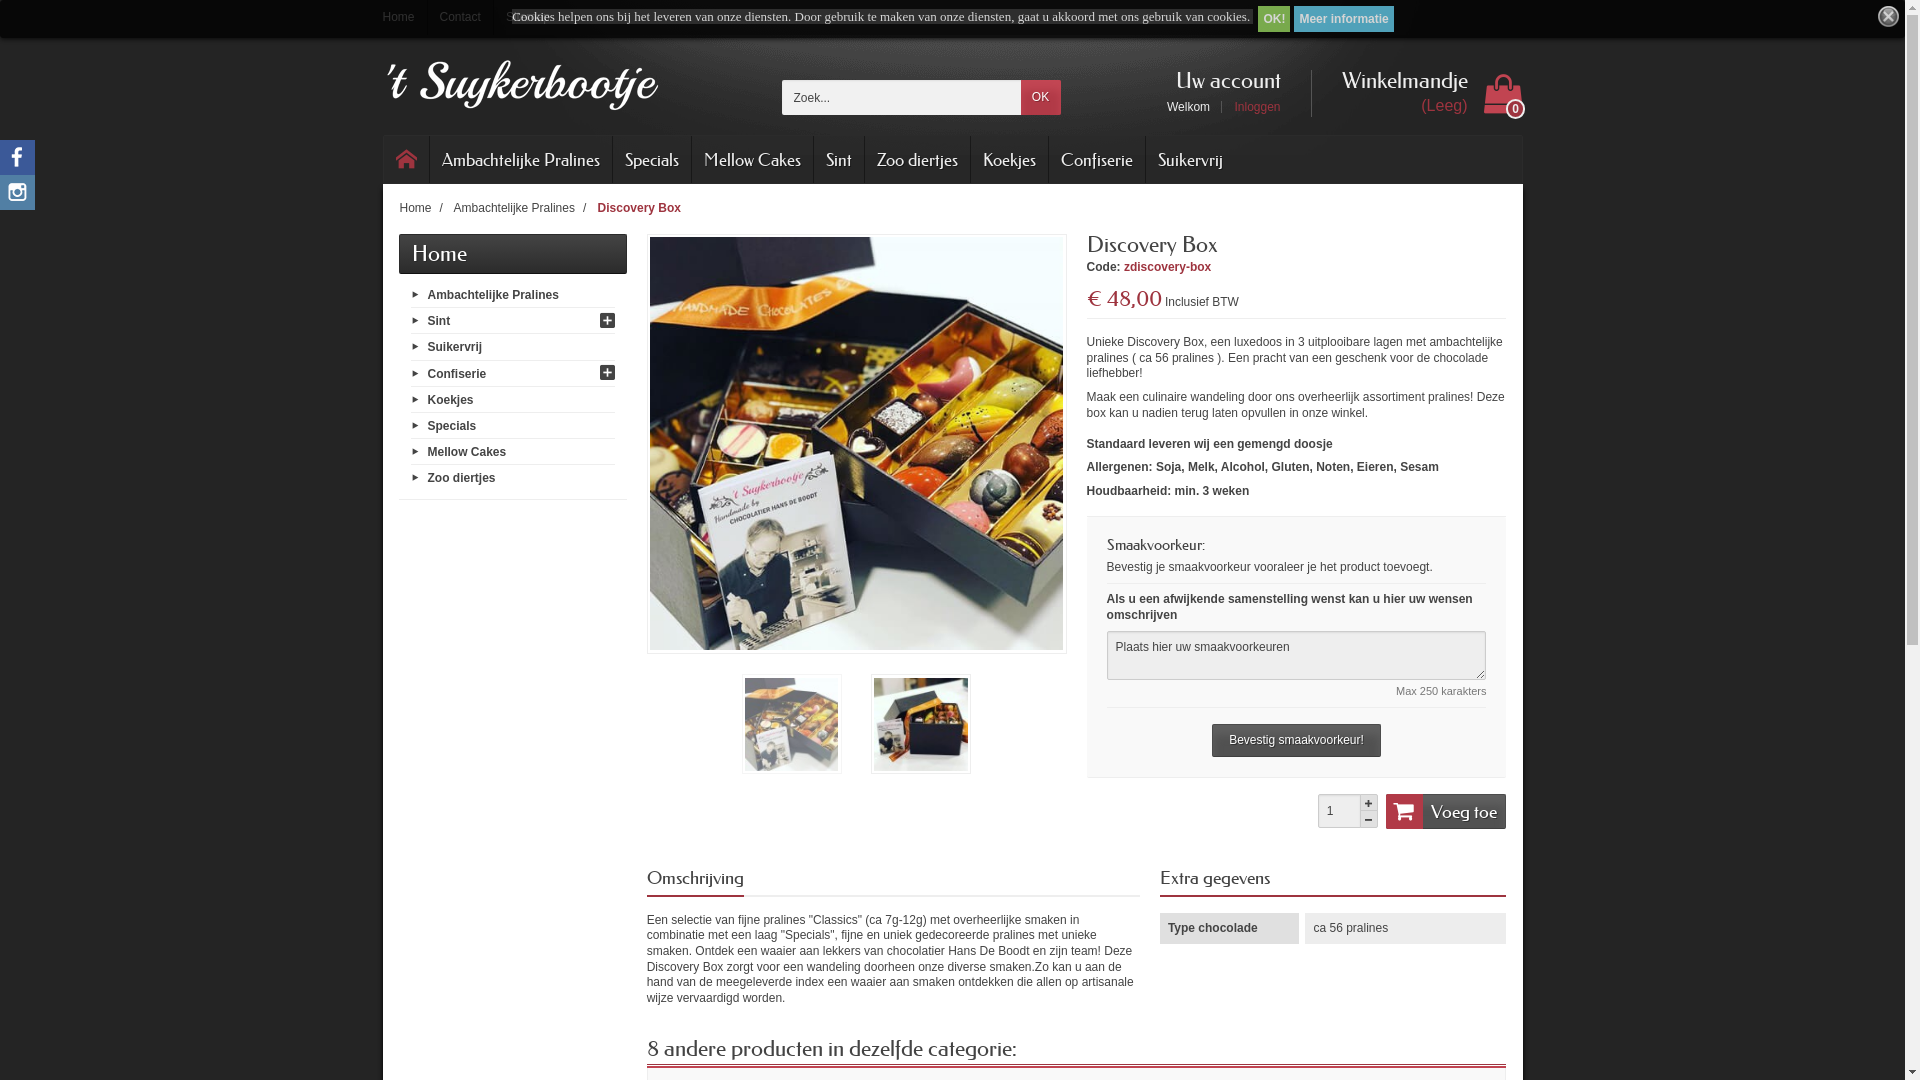 This screenshot has height=1080, width=1920. I want to click on OK!, so click(1274, 19).